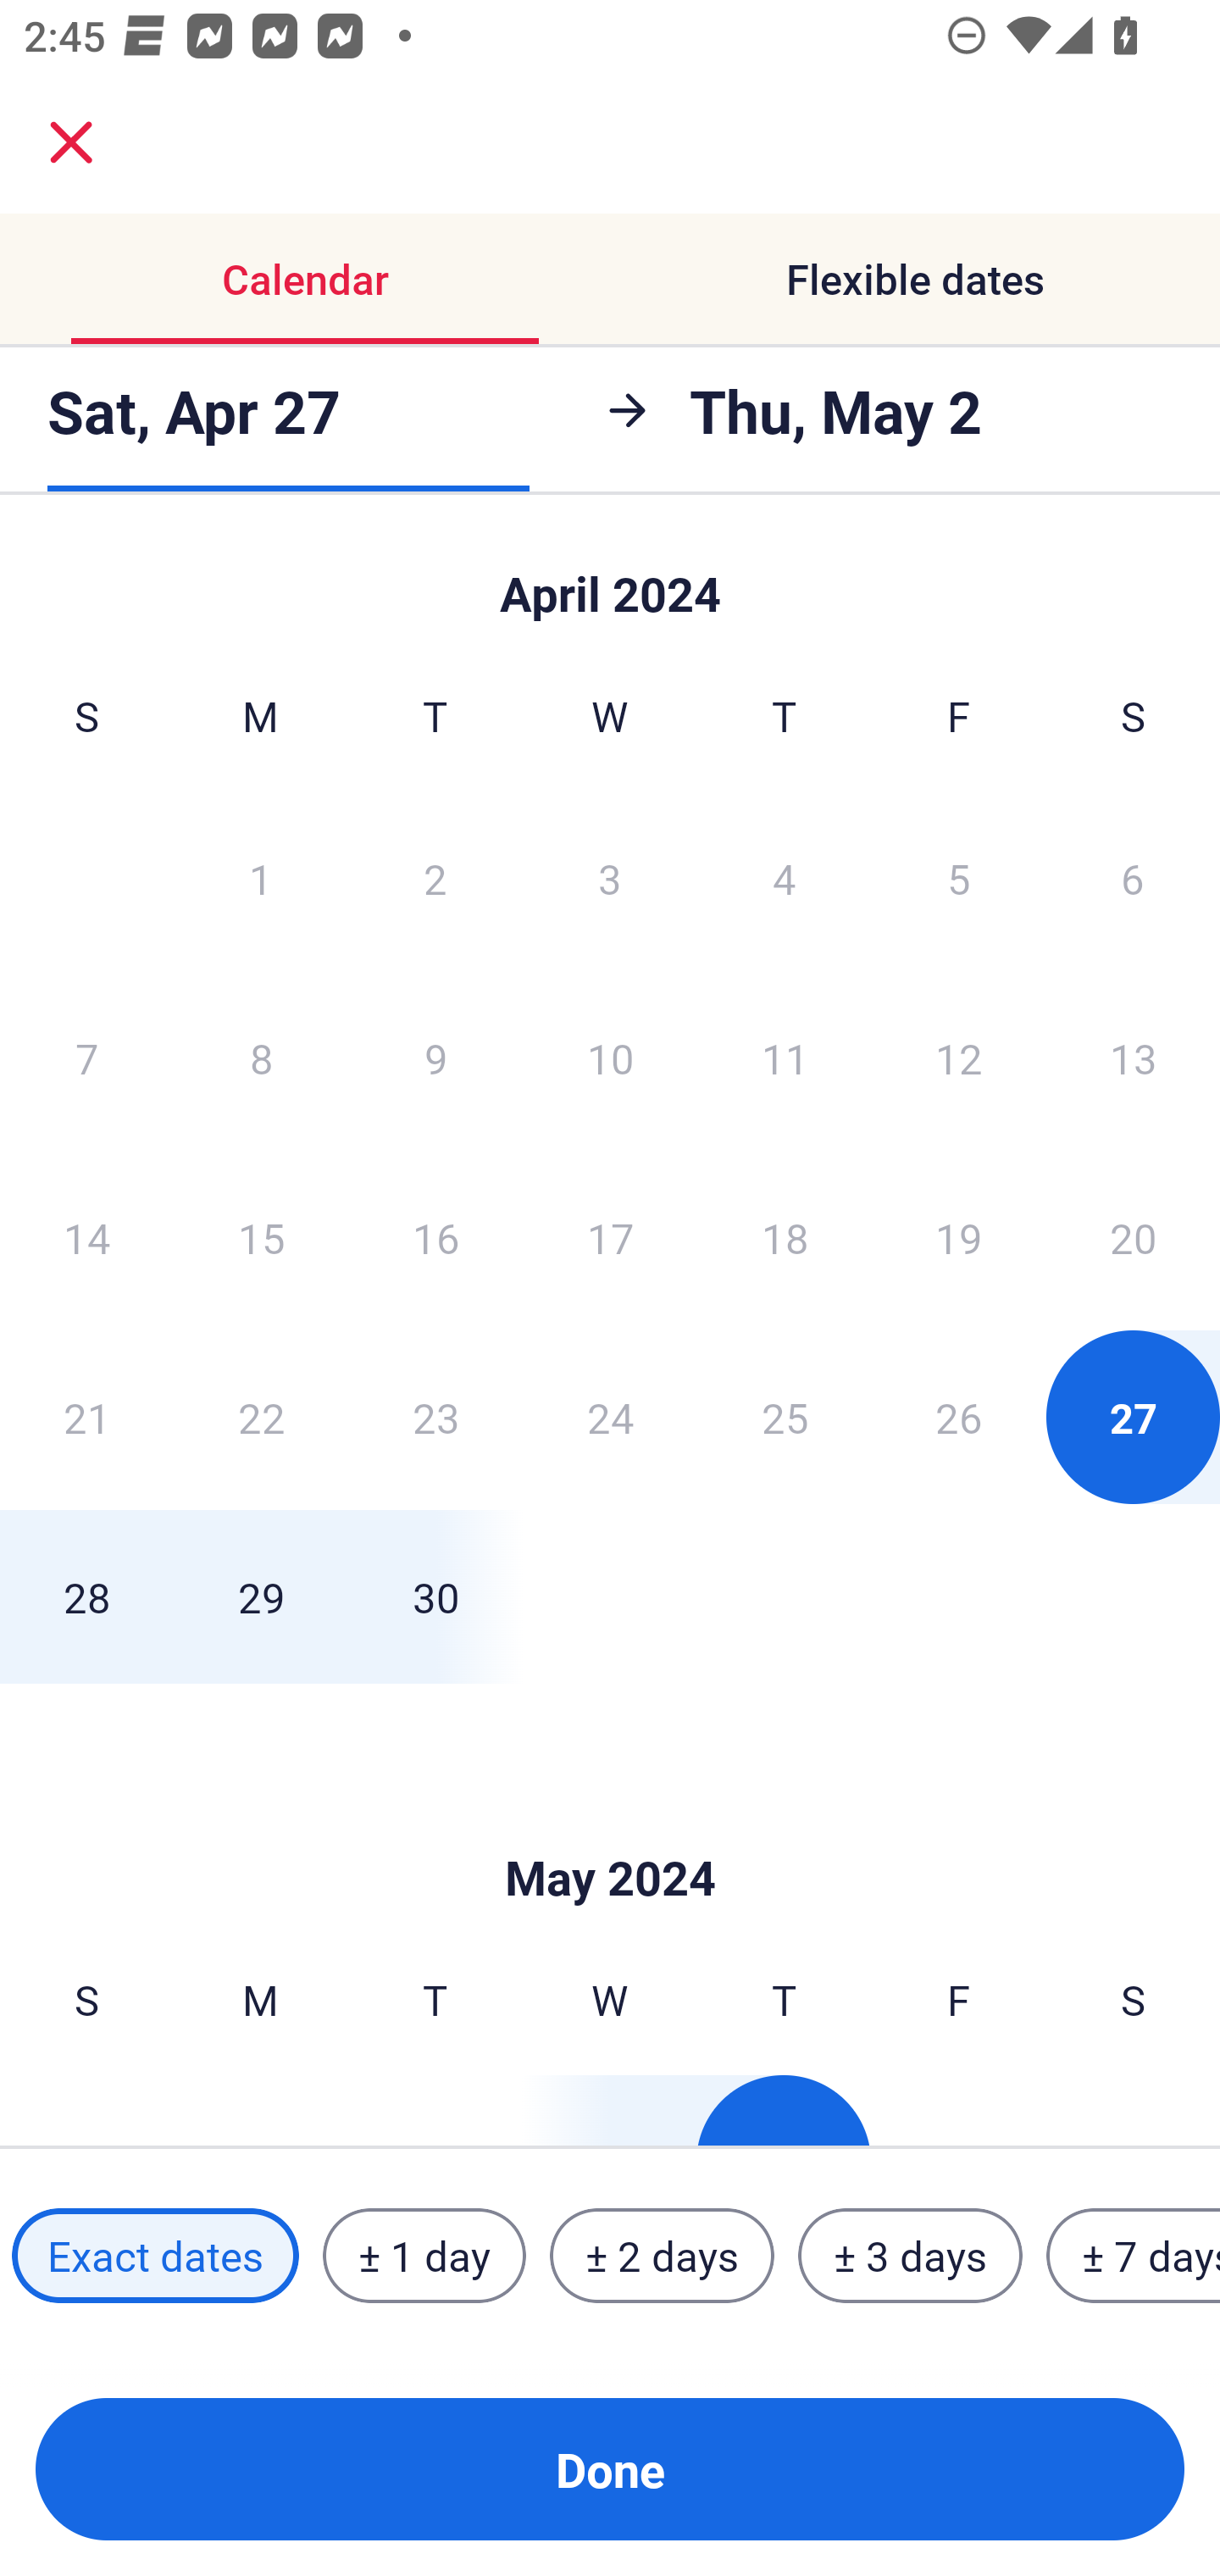 The image size is (1220, 2576). I want to click on 19 Friday, April 19, 2024, so click(959, 1237).